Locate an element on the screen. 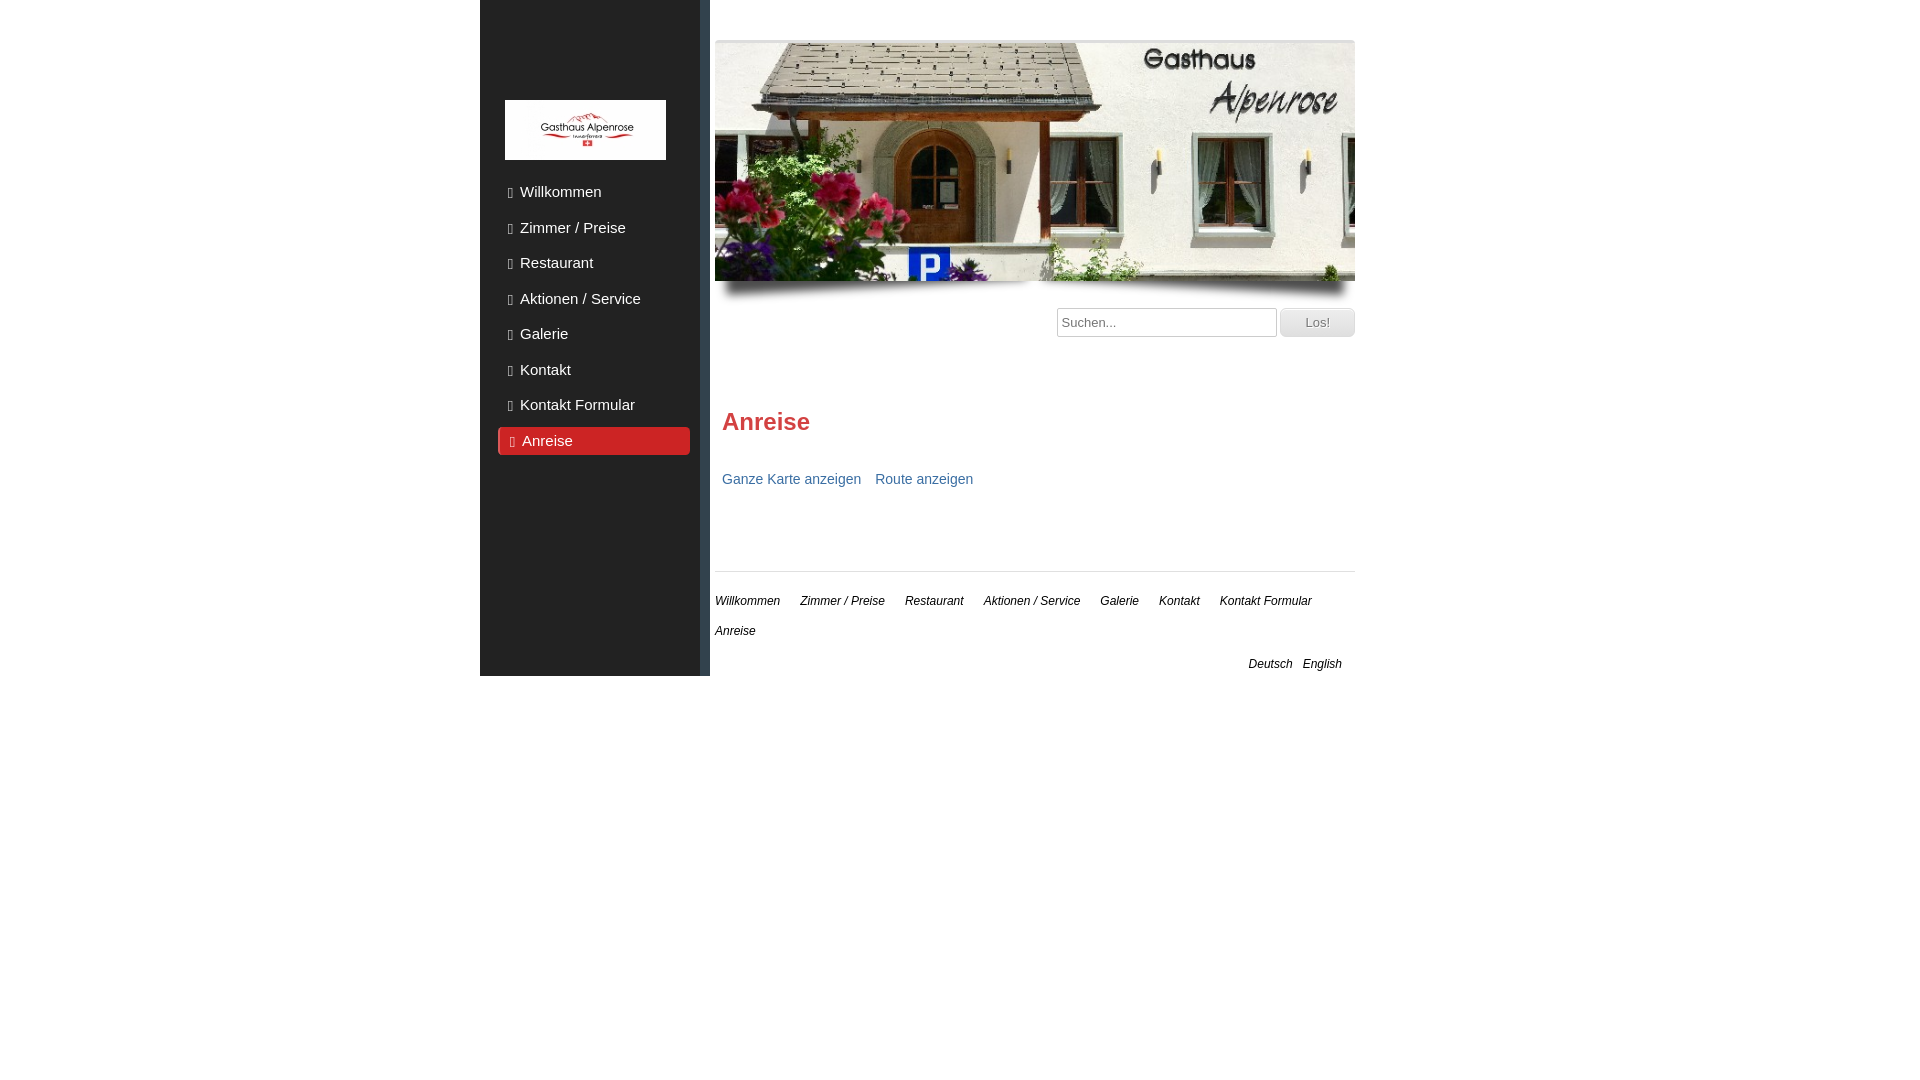 The width and height of the screenshot is (1920, 1080). Kontakt is located at coordinates (594, 370).